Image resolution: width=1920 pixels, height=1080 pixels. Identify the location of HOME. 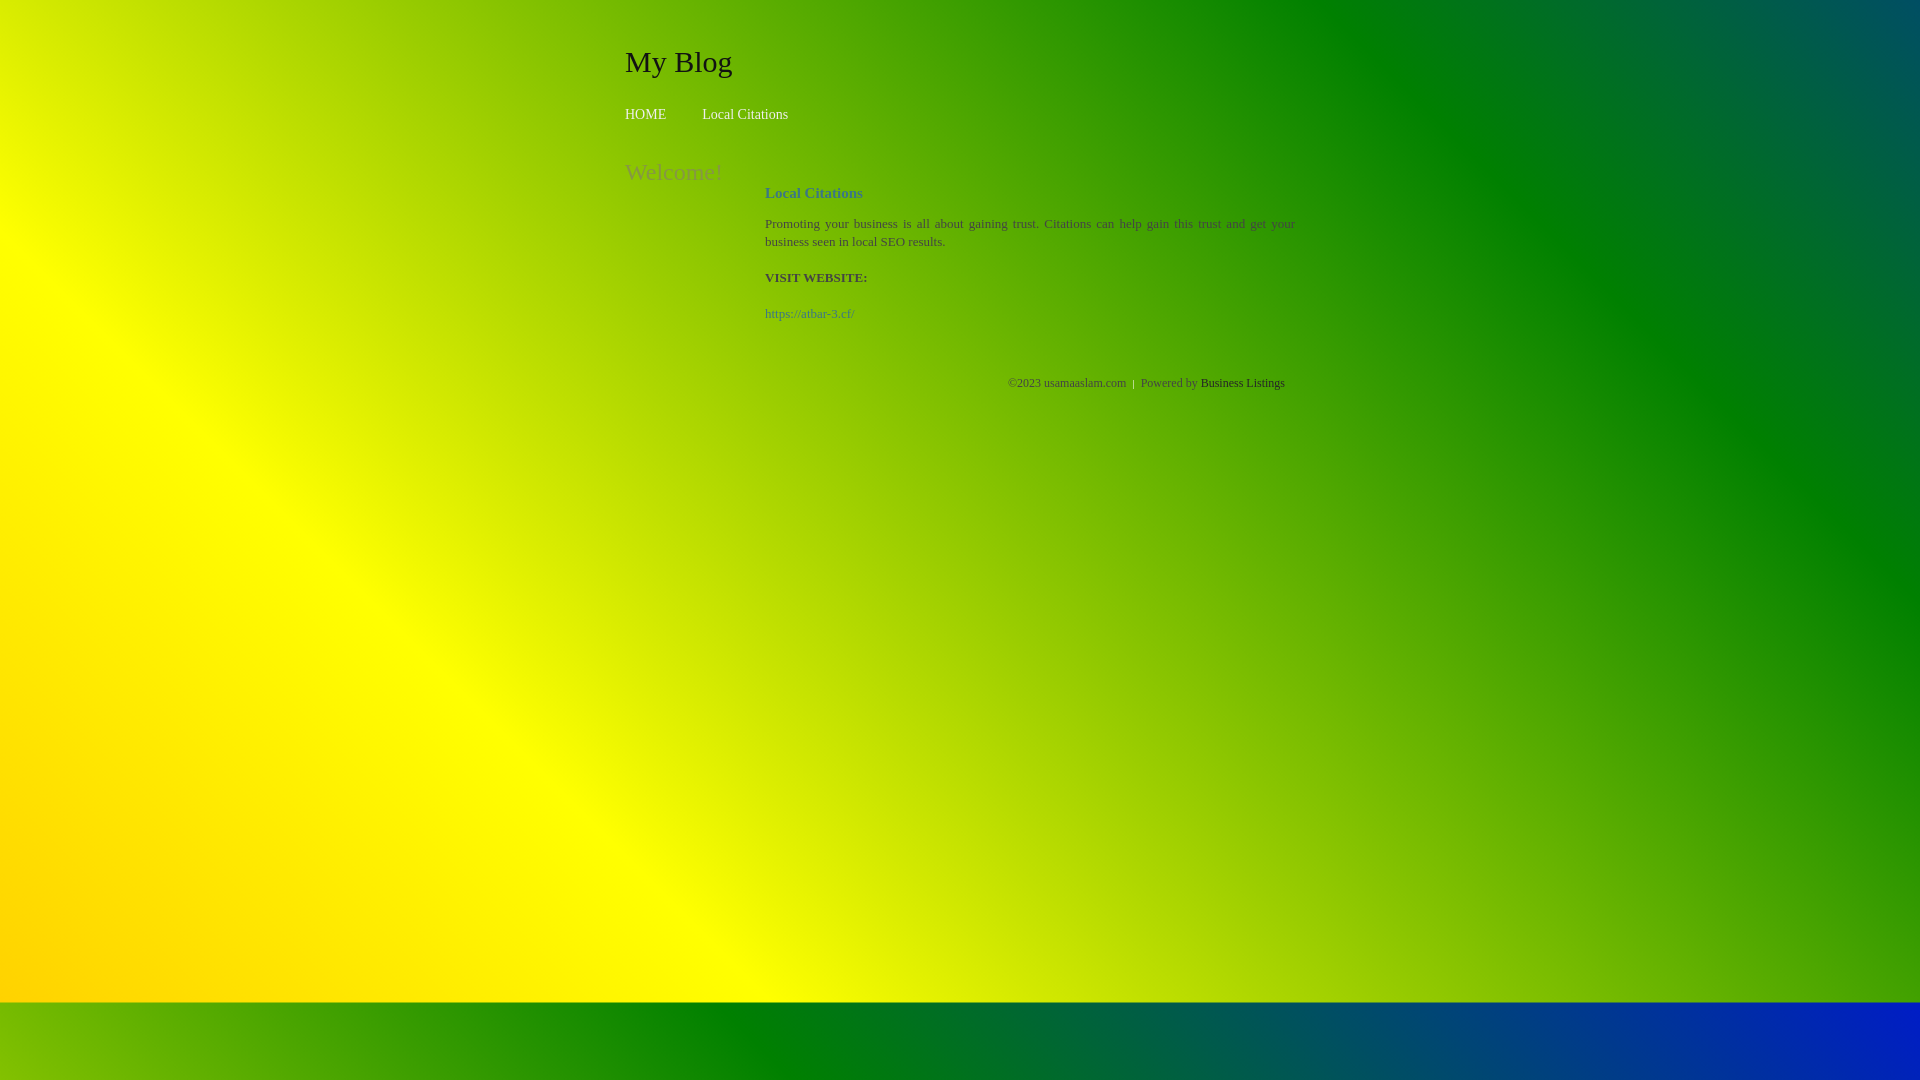
(646, 114).